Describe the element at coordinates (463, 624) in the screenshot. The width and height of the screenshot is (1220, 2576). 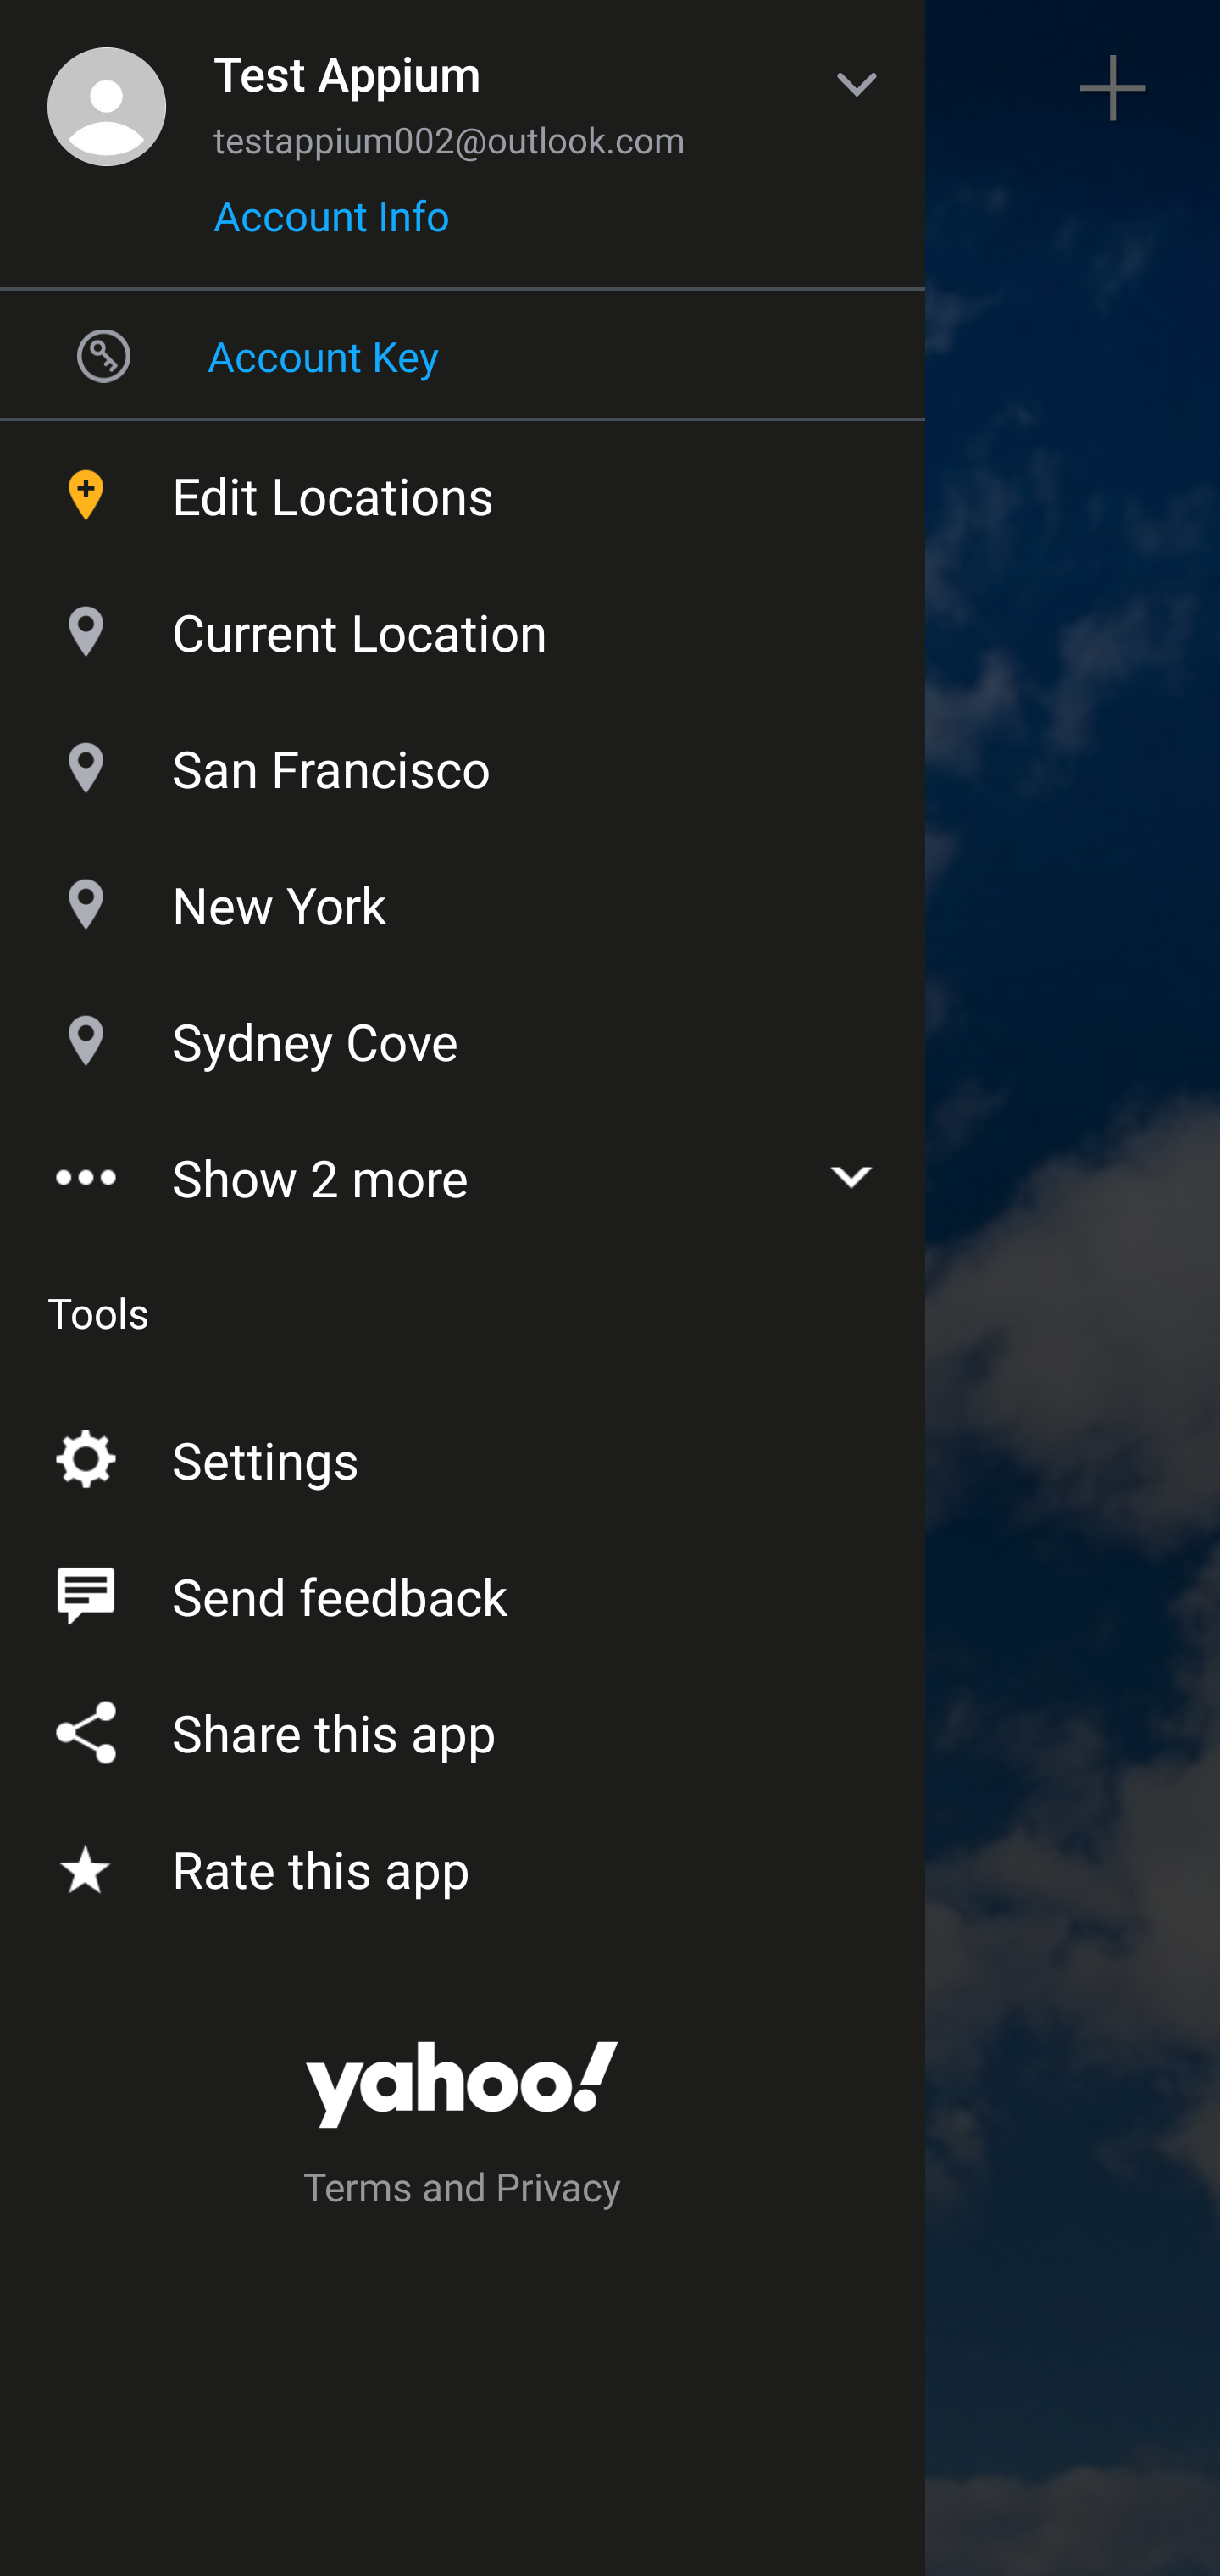
I see `Current Location` at that location.